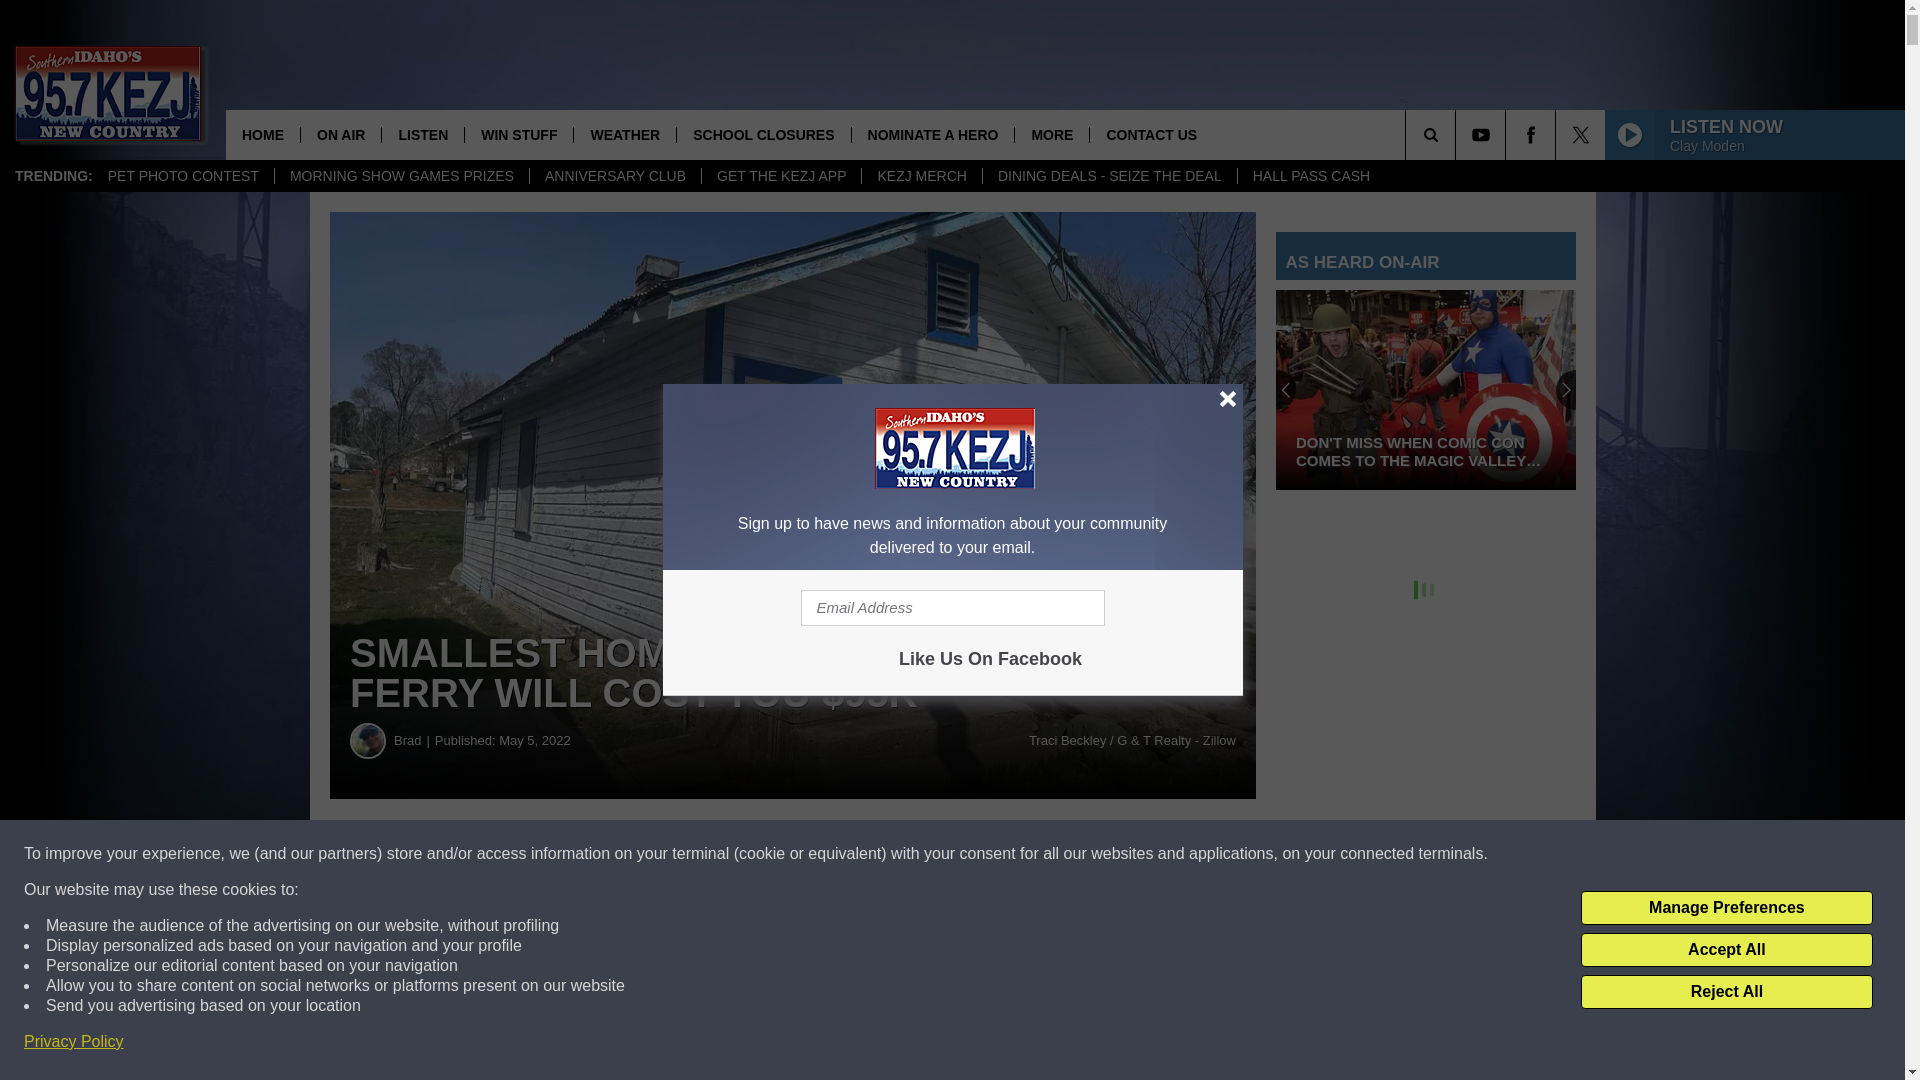  What do you see at coordinates (262, 134) in the screenshot?
I see `HOME` at bounding box center [262, 134].